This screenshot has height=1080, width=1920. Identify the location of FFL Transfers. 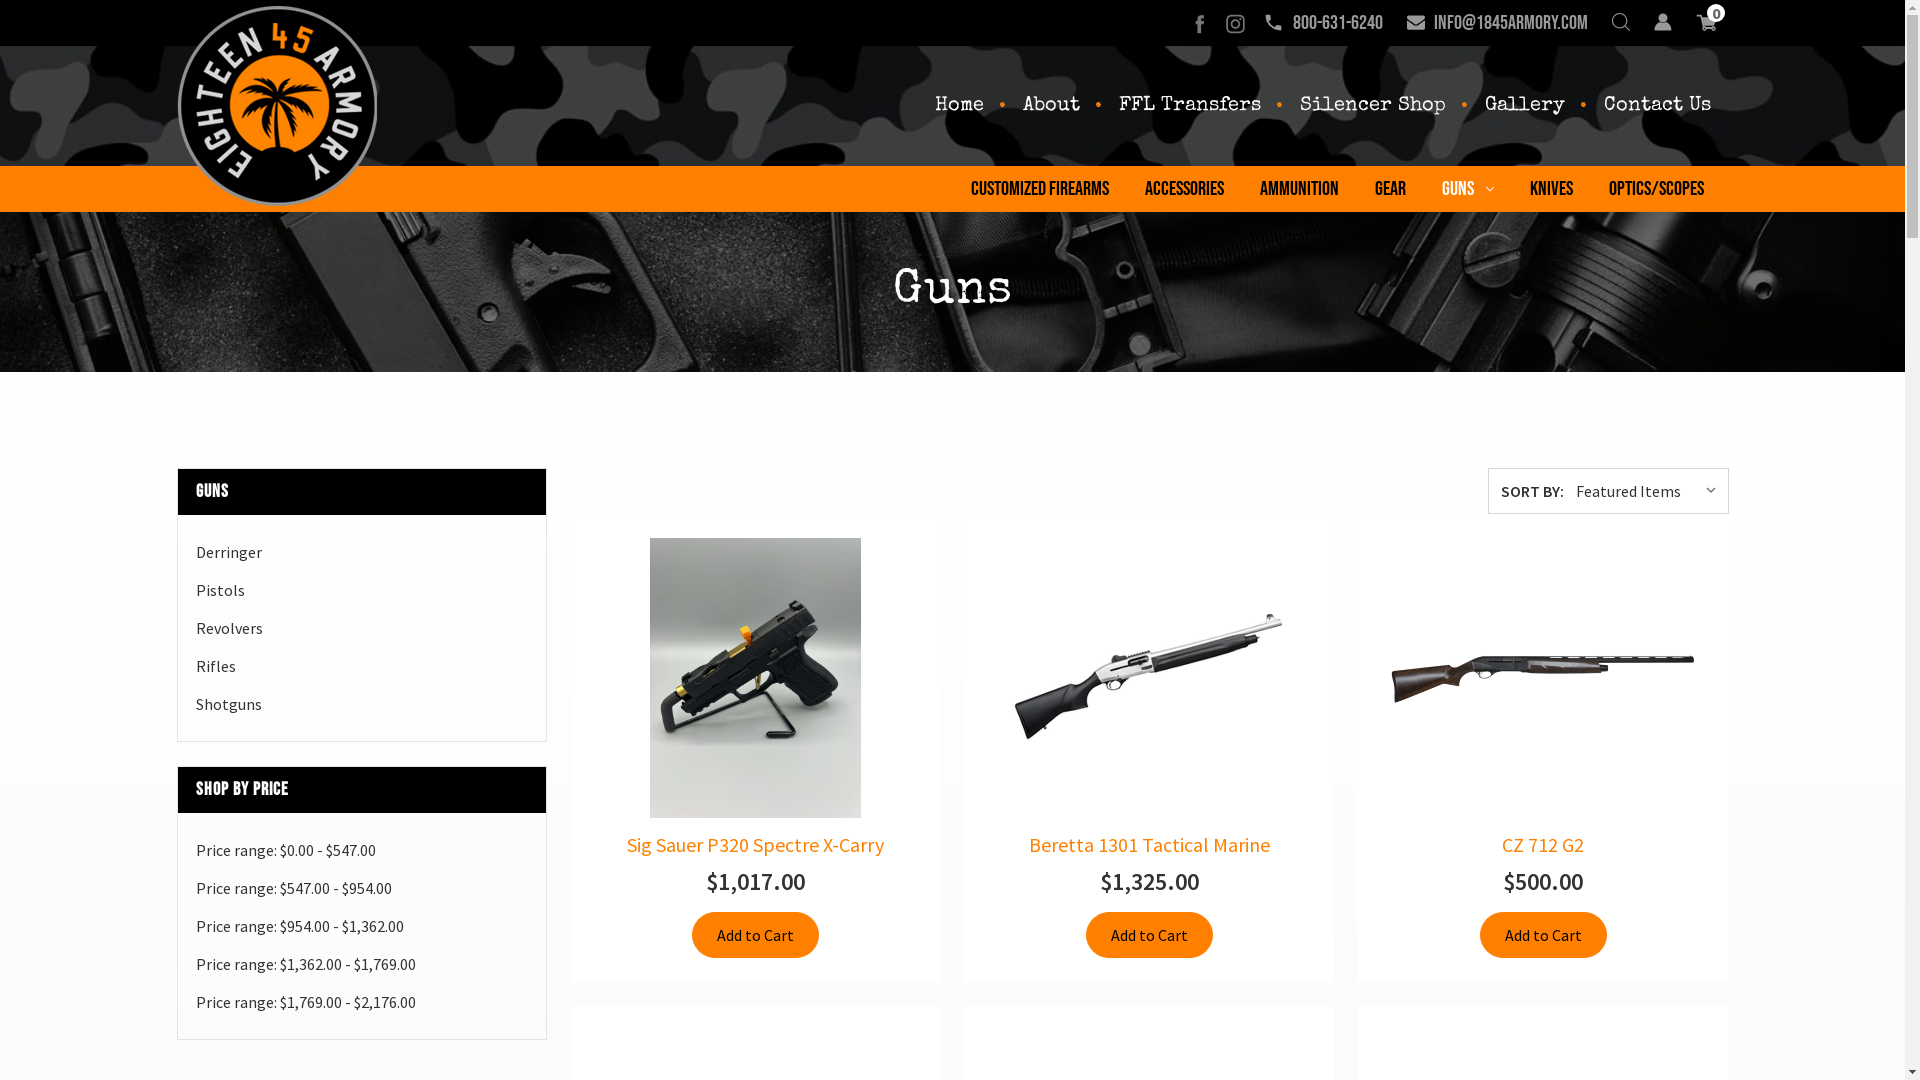
(1189, 106).